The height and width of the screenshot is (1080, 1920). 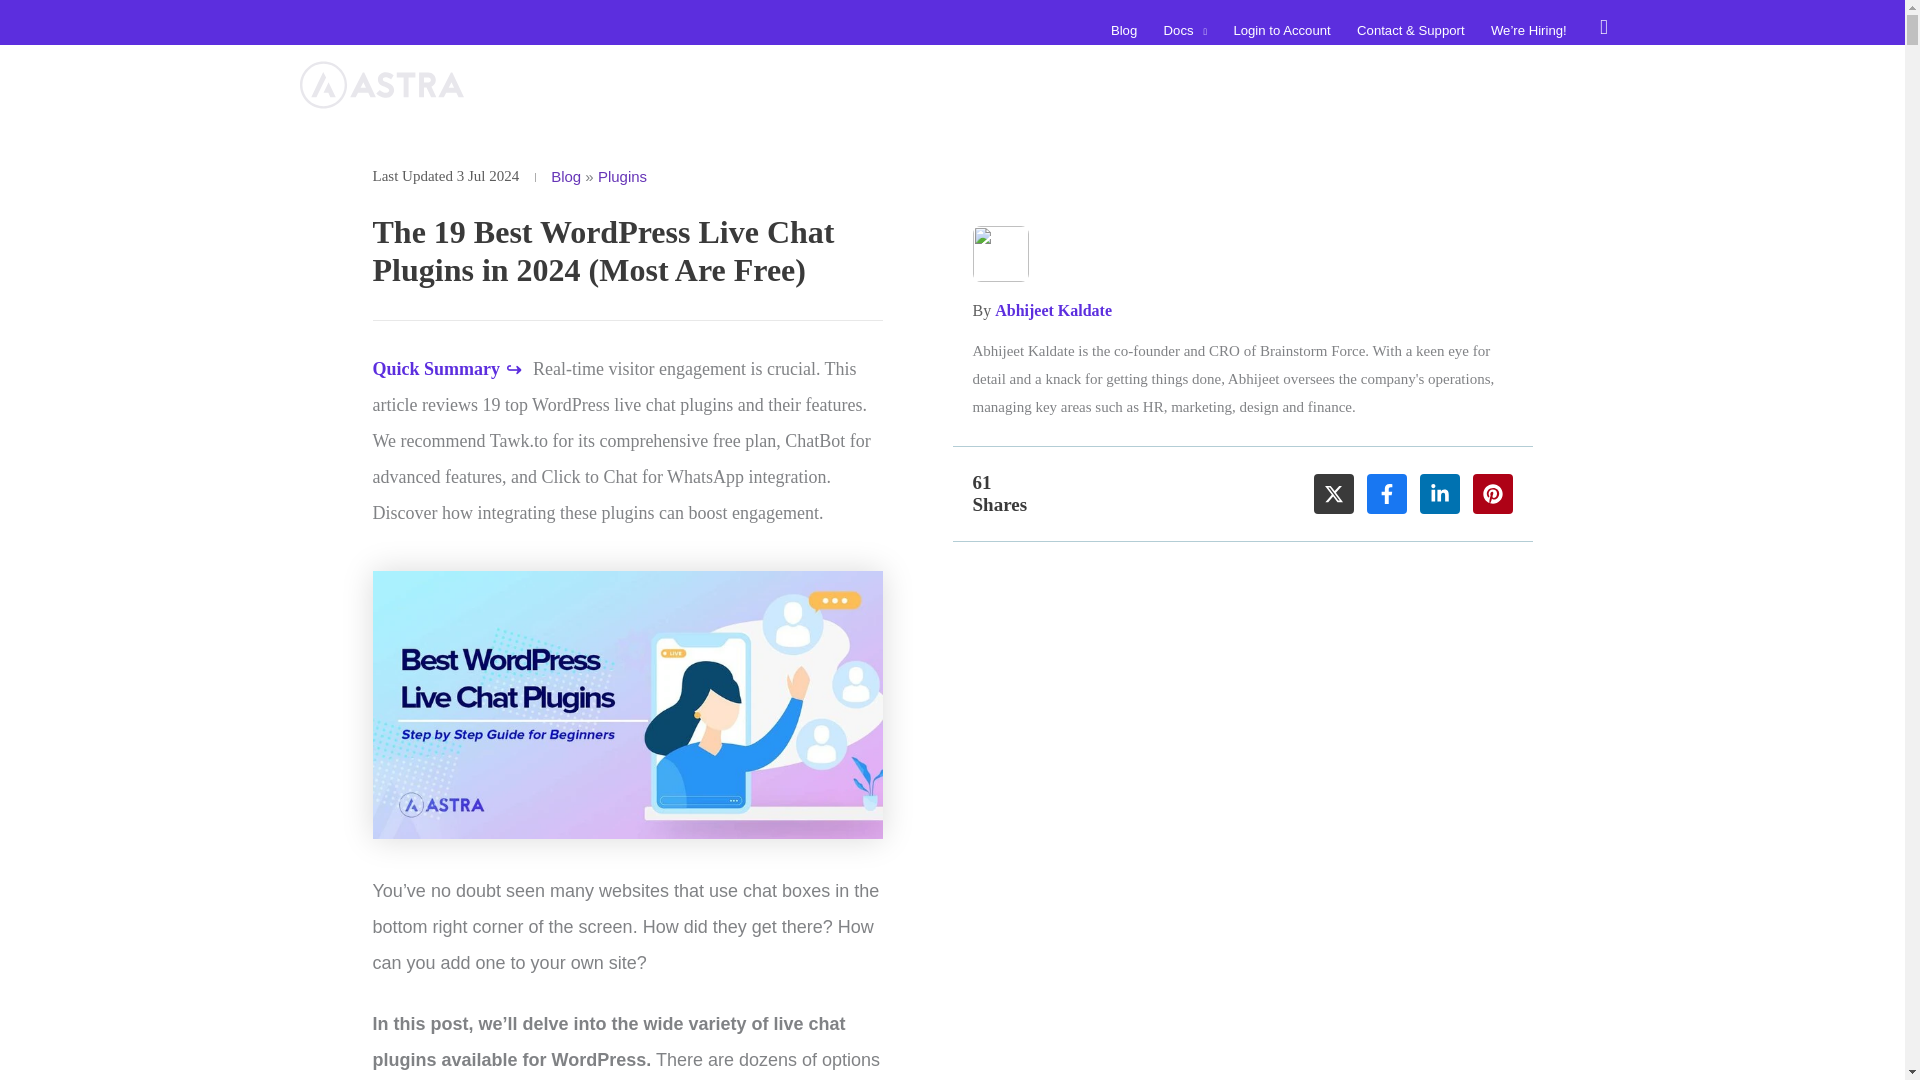 I want to click on Docs, so click(x=1184, y=30).